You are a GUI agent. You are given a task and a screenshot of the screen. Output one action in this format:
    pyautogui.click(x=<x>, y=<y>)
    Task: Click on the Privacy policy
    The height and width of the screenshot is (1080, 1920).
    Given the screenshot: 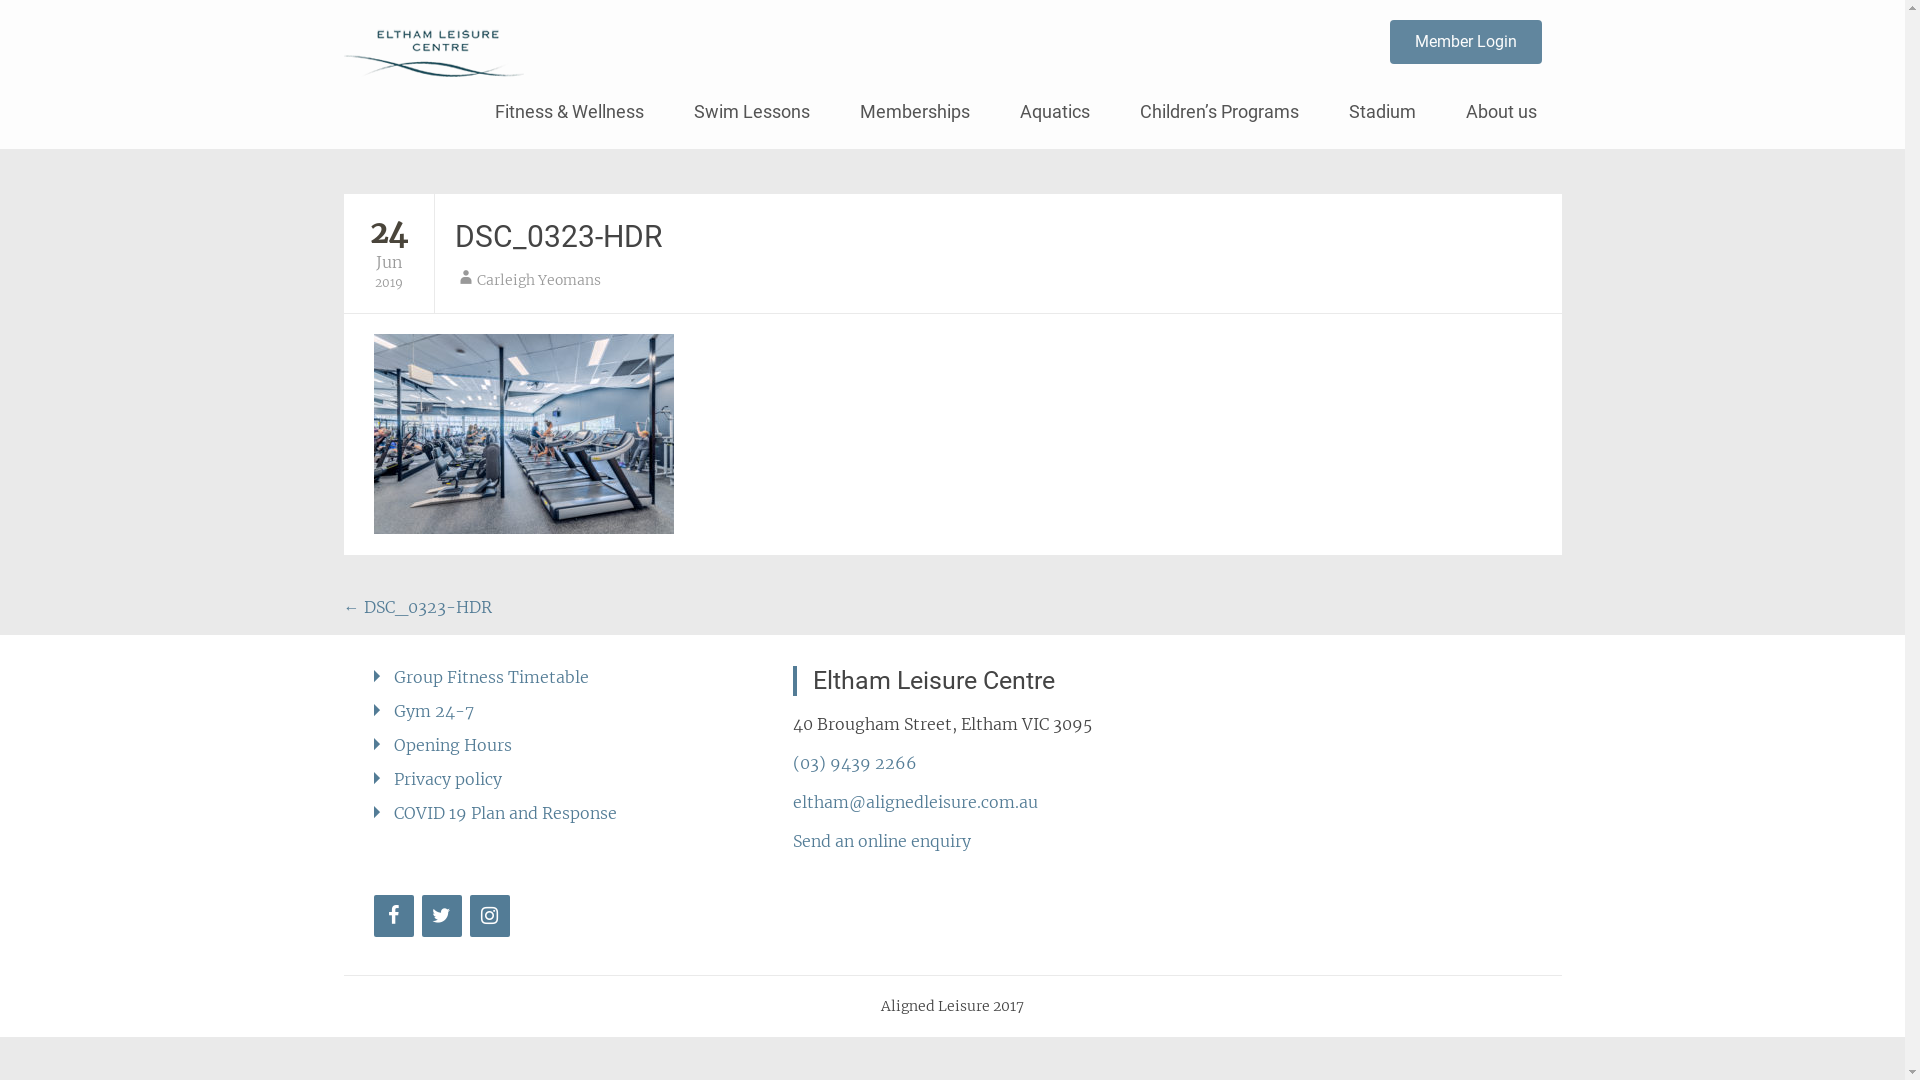 What is the action you would take?
    pyautogui.click(x=448, y=779)
    